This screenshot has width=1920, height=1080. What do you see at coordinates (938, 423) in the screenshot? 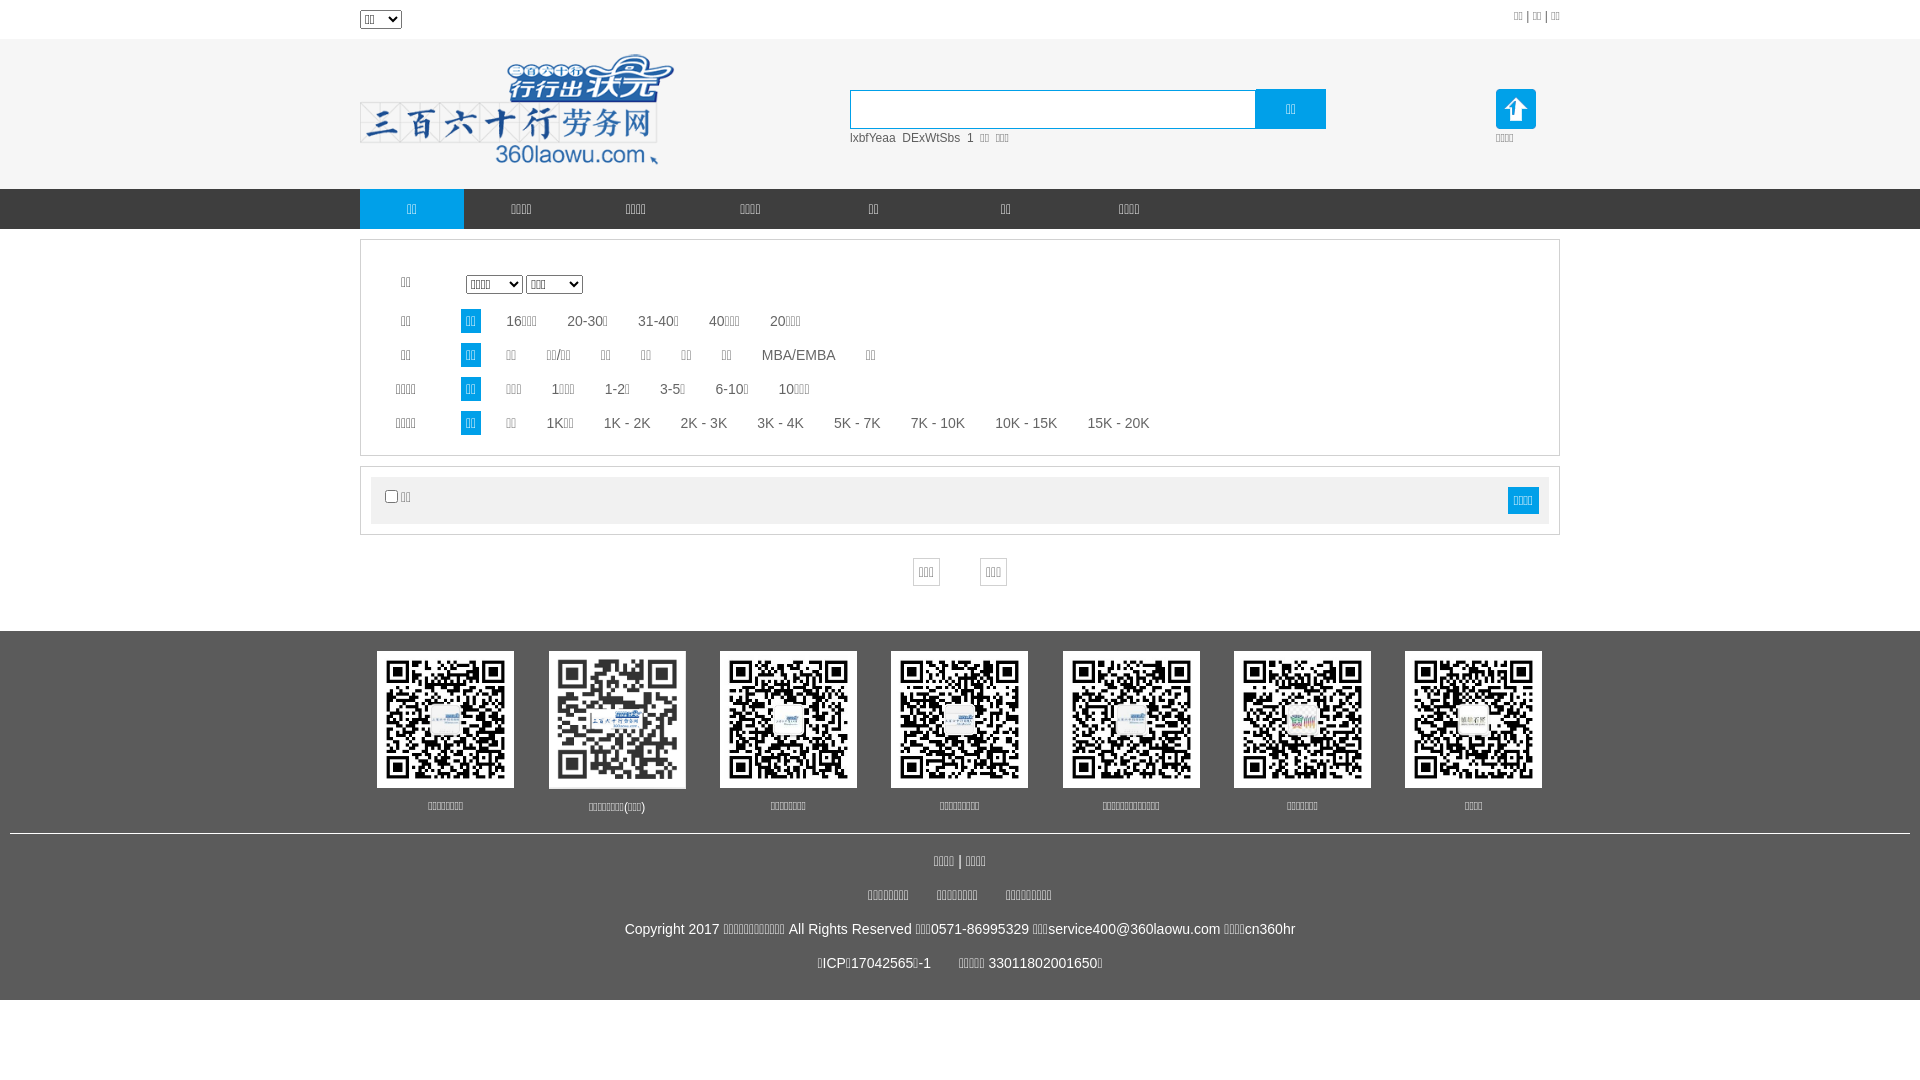
I see `7K - 10K` at bounding box center [938, 423].